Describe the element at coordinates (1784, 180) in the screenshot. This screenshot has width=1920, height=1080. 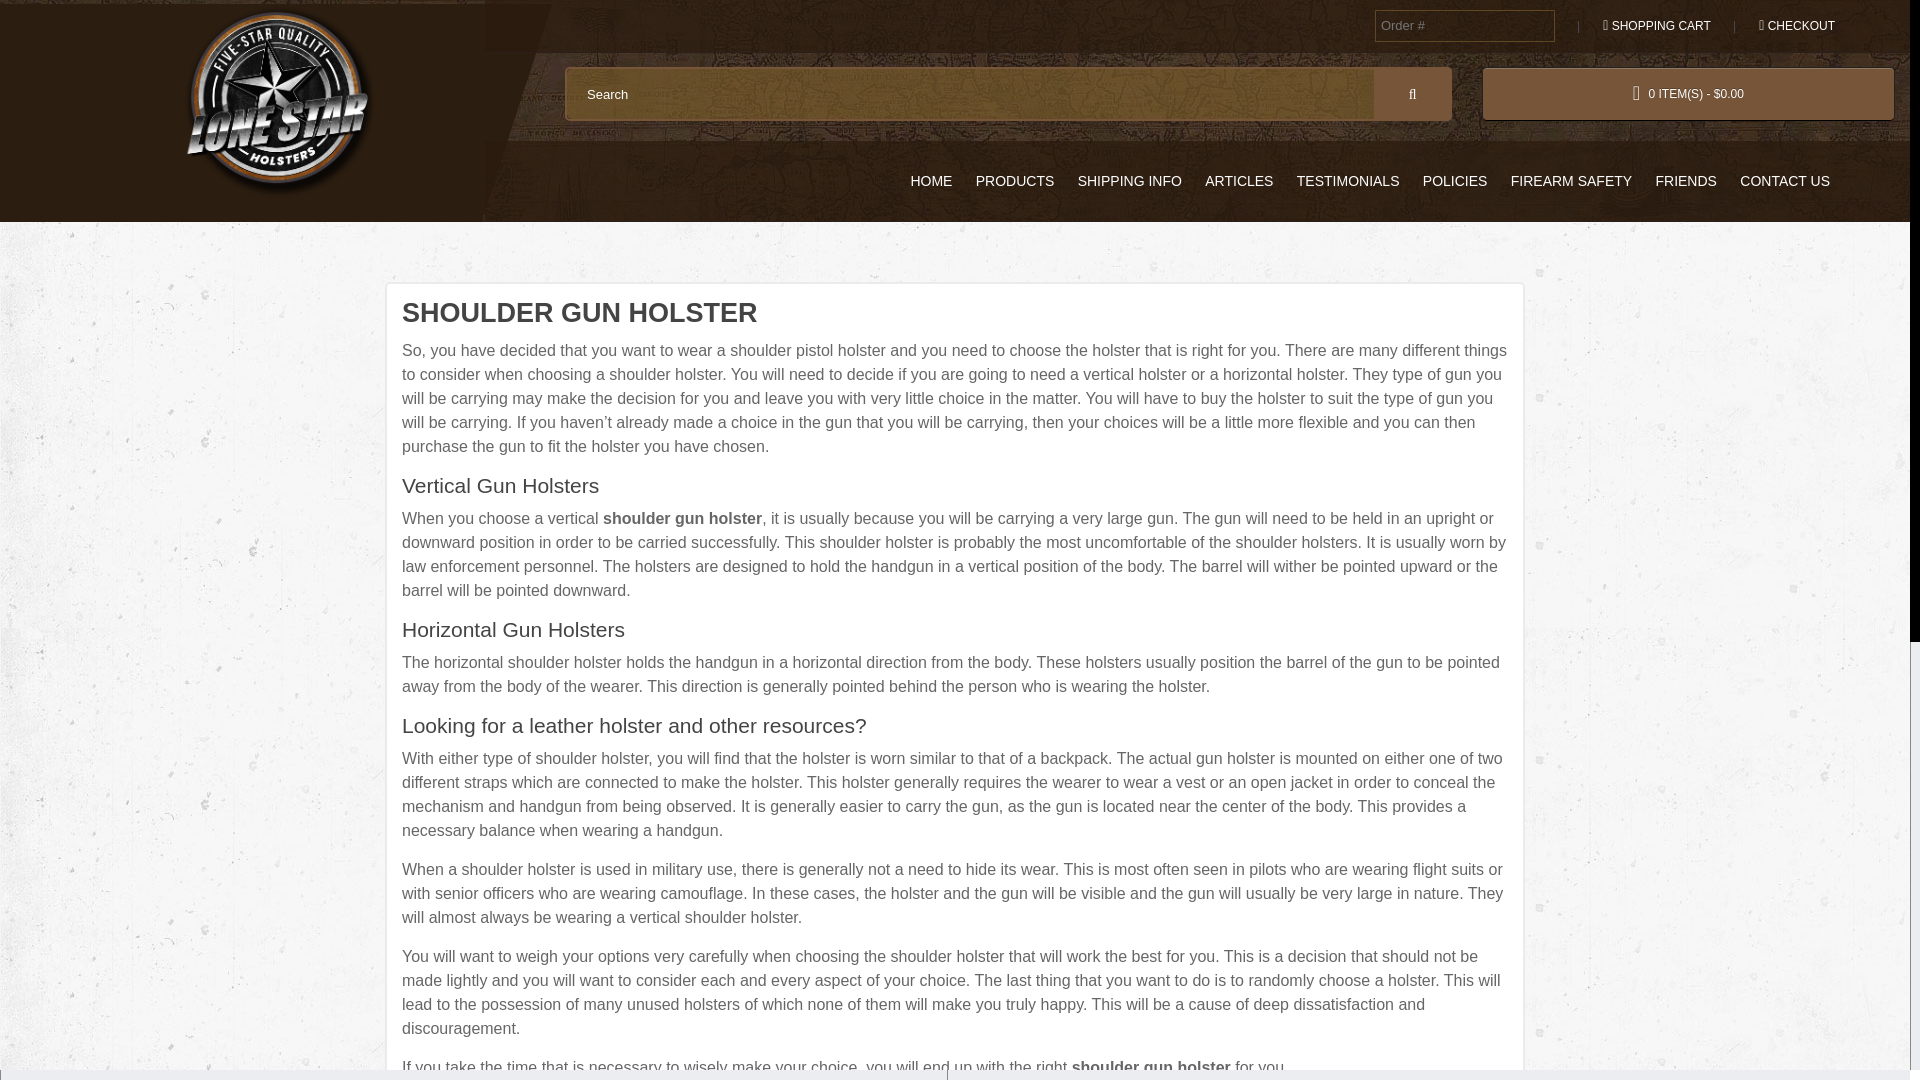
I see `CONTACT US` at that location.